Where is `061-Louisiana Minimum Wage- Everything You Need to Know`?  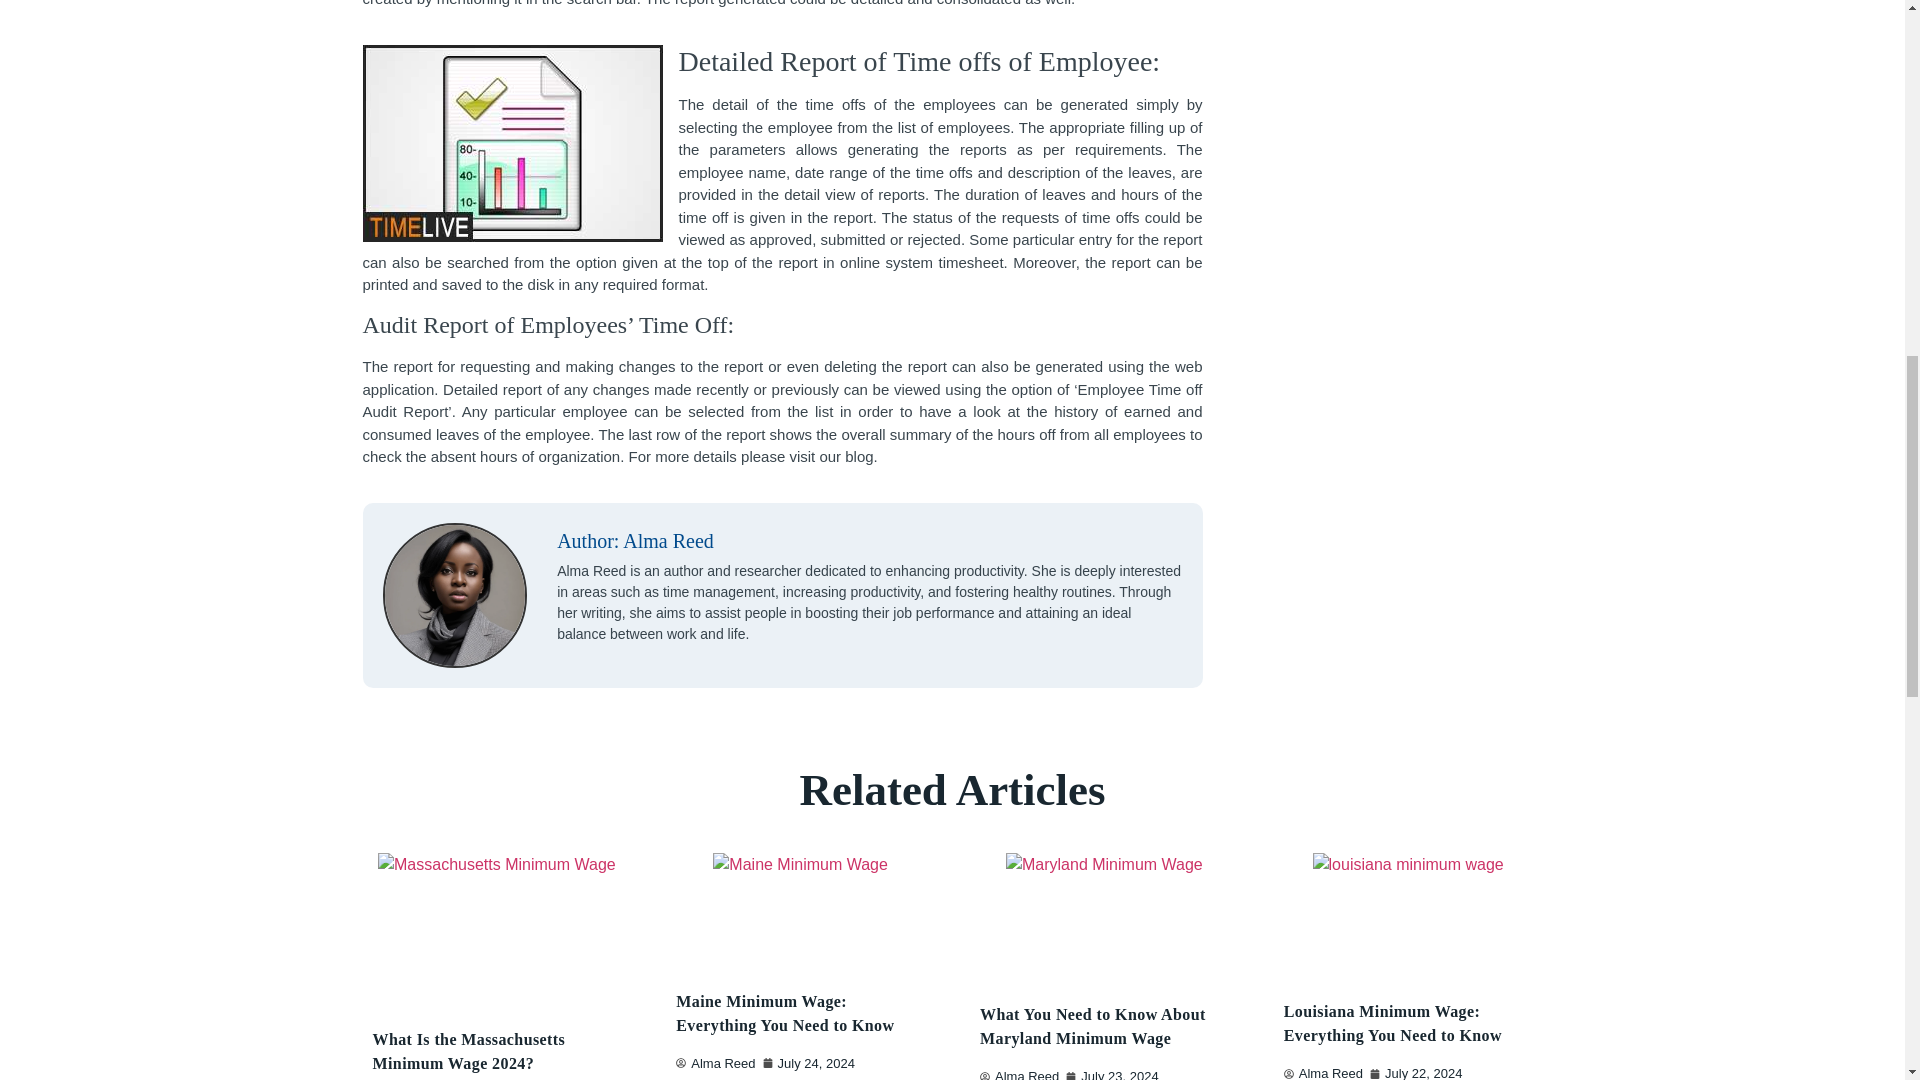 061-Louisiana Minimum Wage- Everything You Need to Know is located at coordinates (1408, 911).